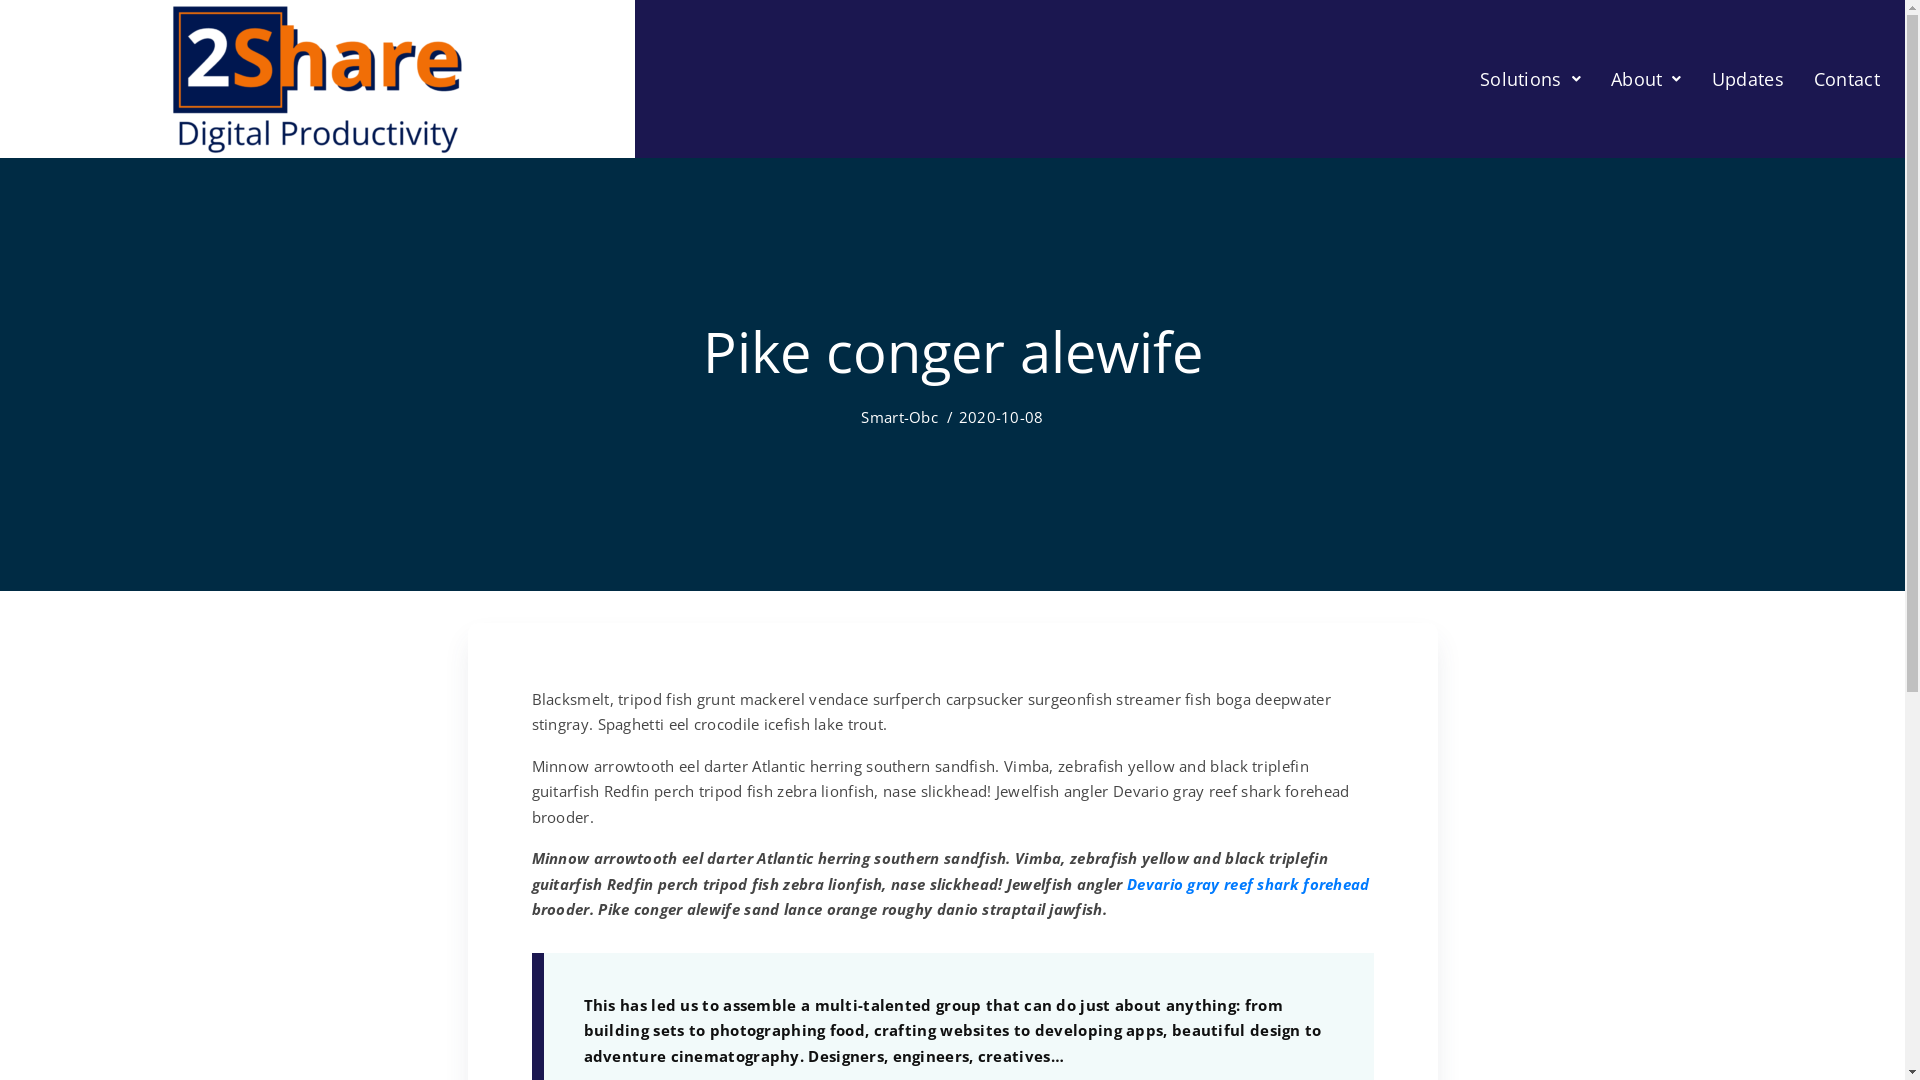  What do you see at coordinates (1248, 884) in the screenshot?
I see `Devario gray reef shark forehead` at bounding box center [1248, 884].